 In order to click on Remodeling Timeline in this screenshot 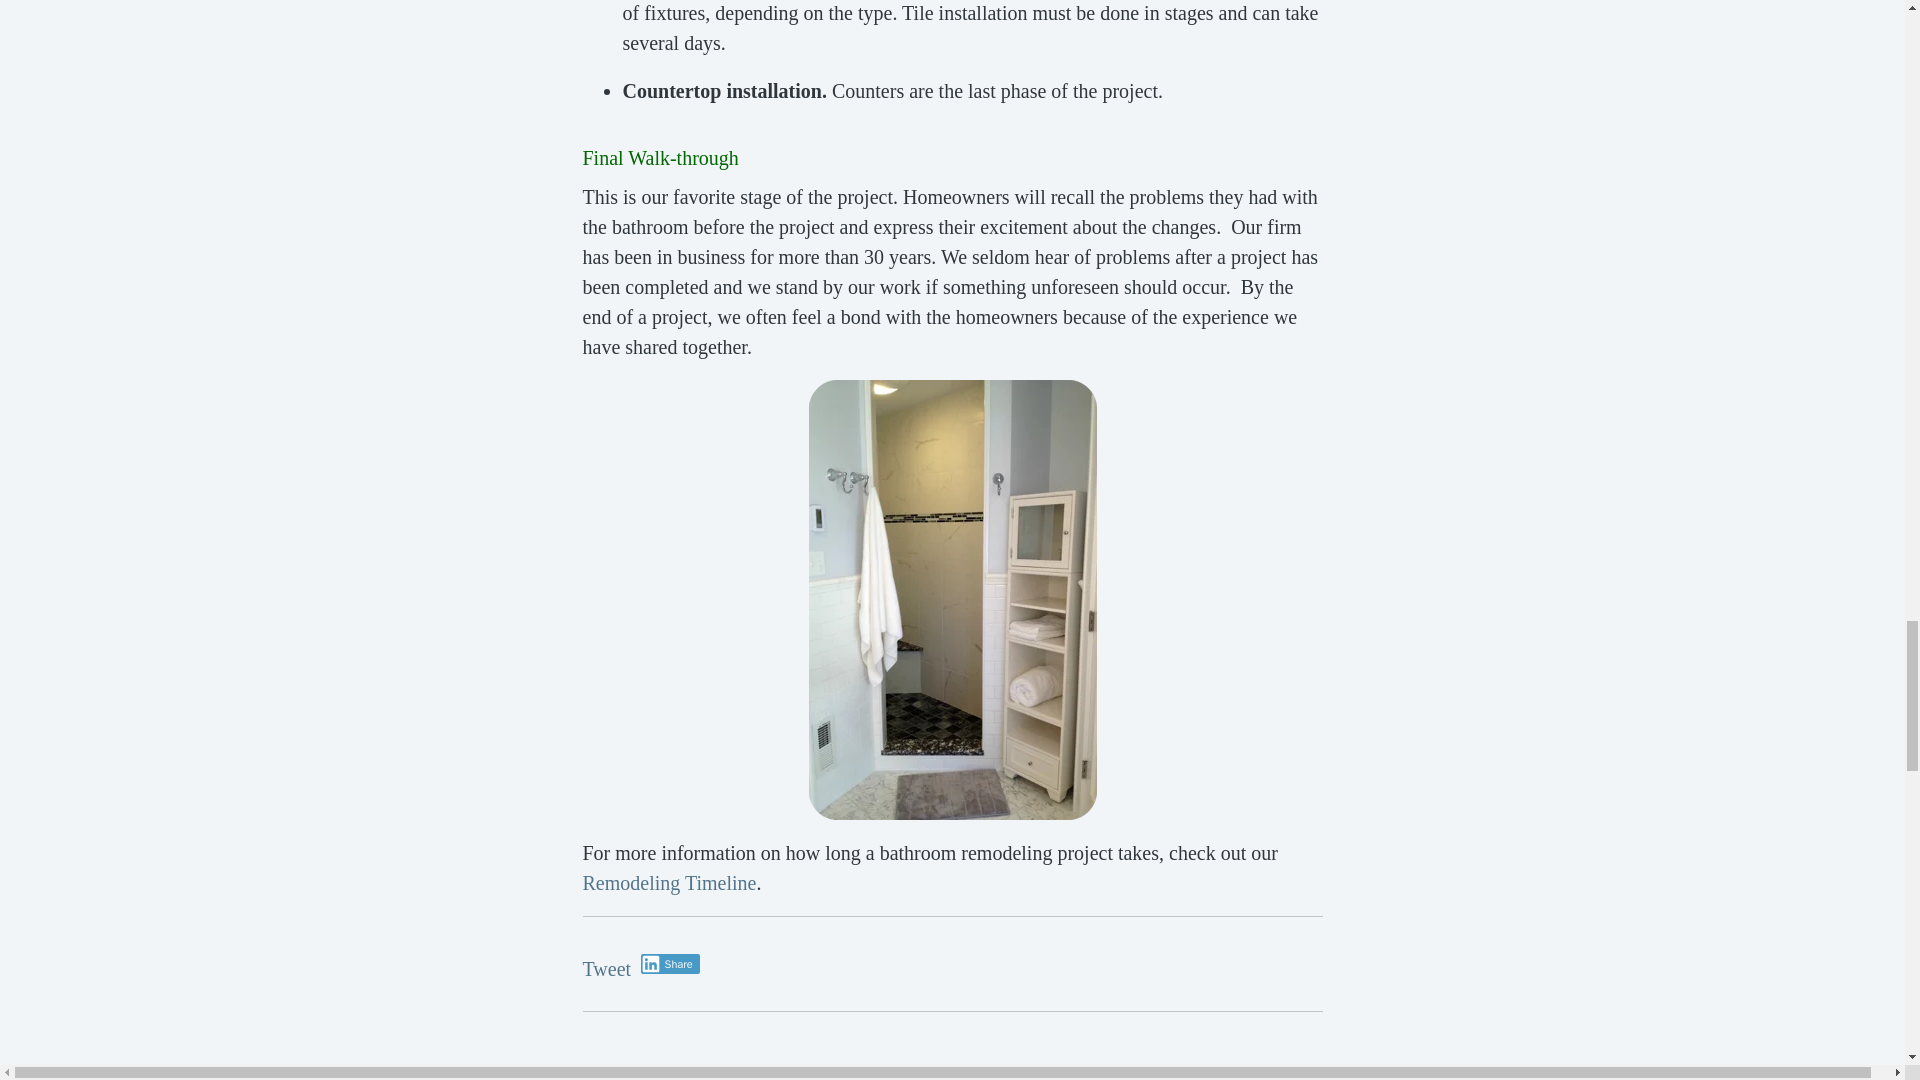, I will do `click(668, 882)`.